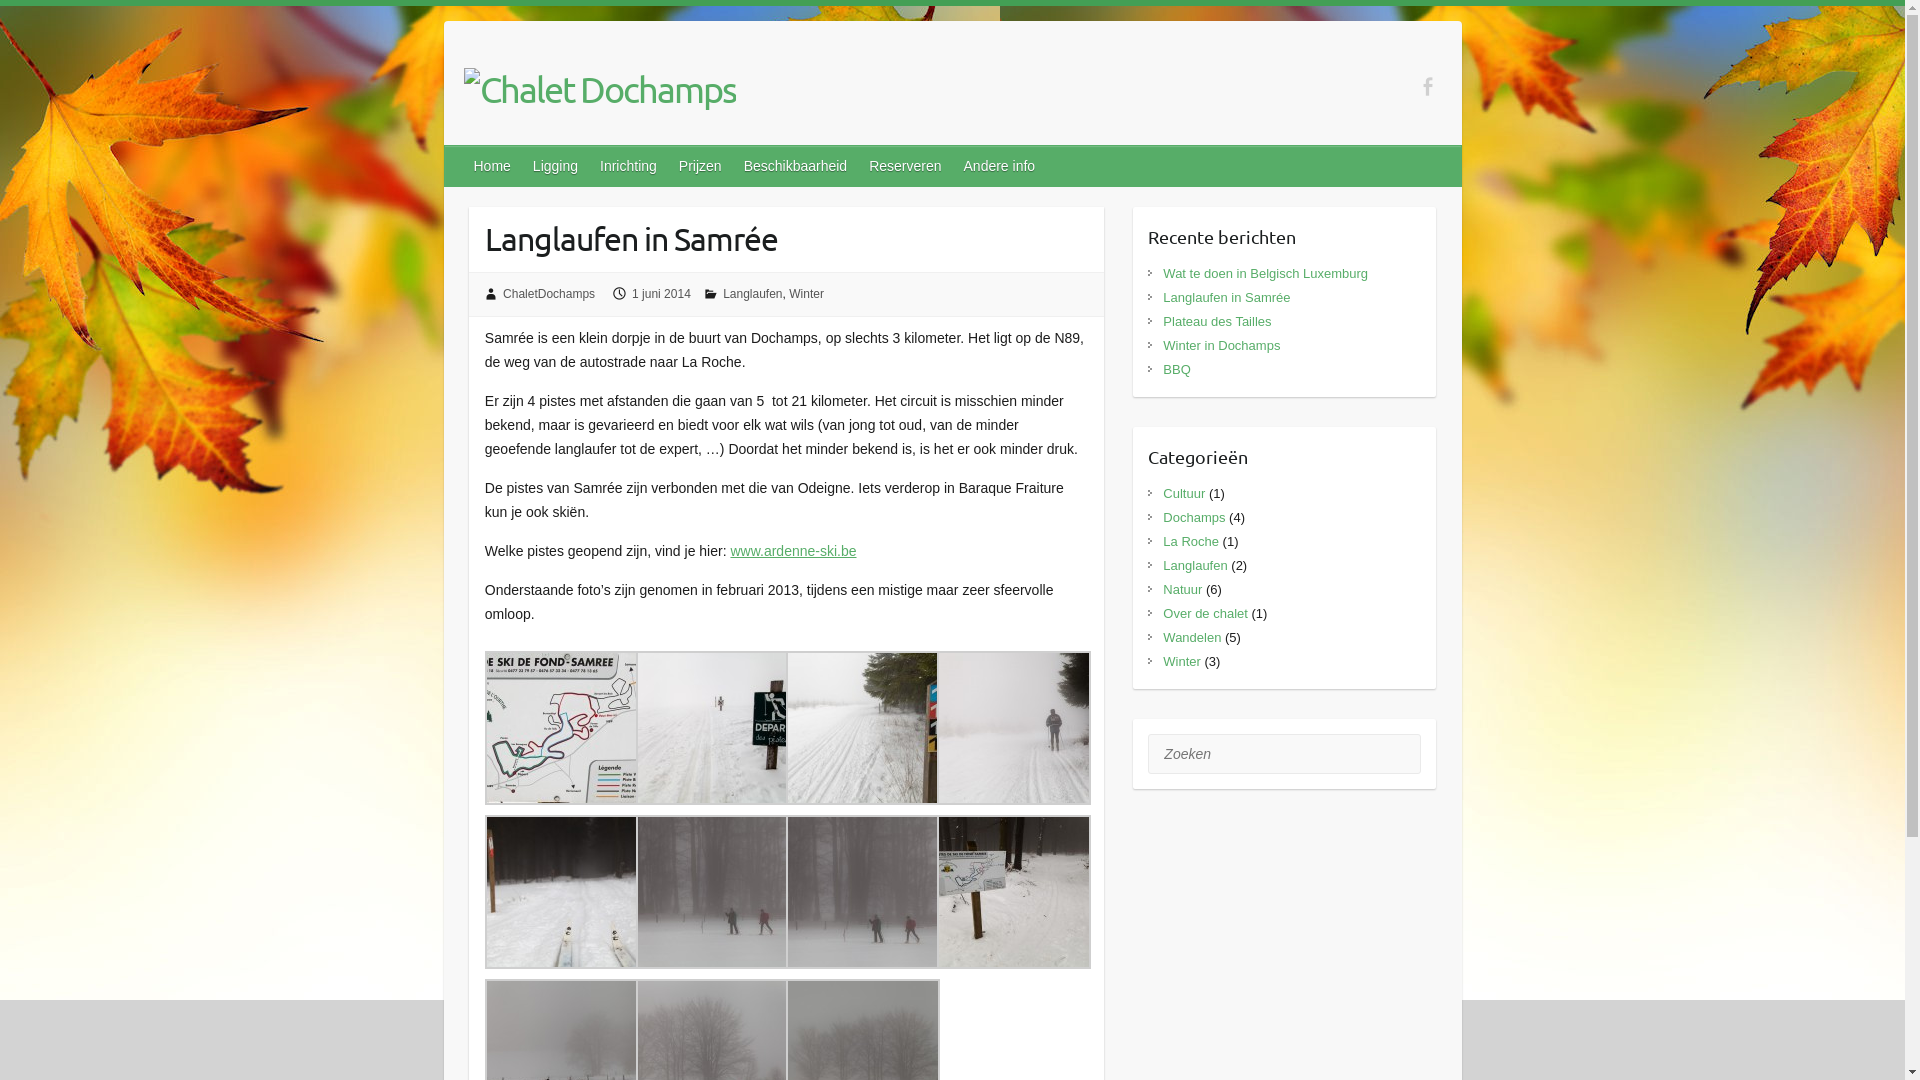 The width and height of the screenshot is (1920, 1080). Describe the element at coordinates (906, 166) in the screenshot. I see `Reserveren` at that location.